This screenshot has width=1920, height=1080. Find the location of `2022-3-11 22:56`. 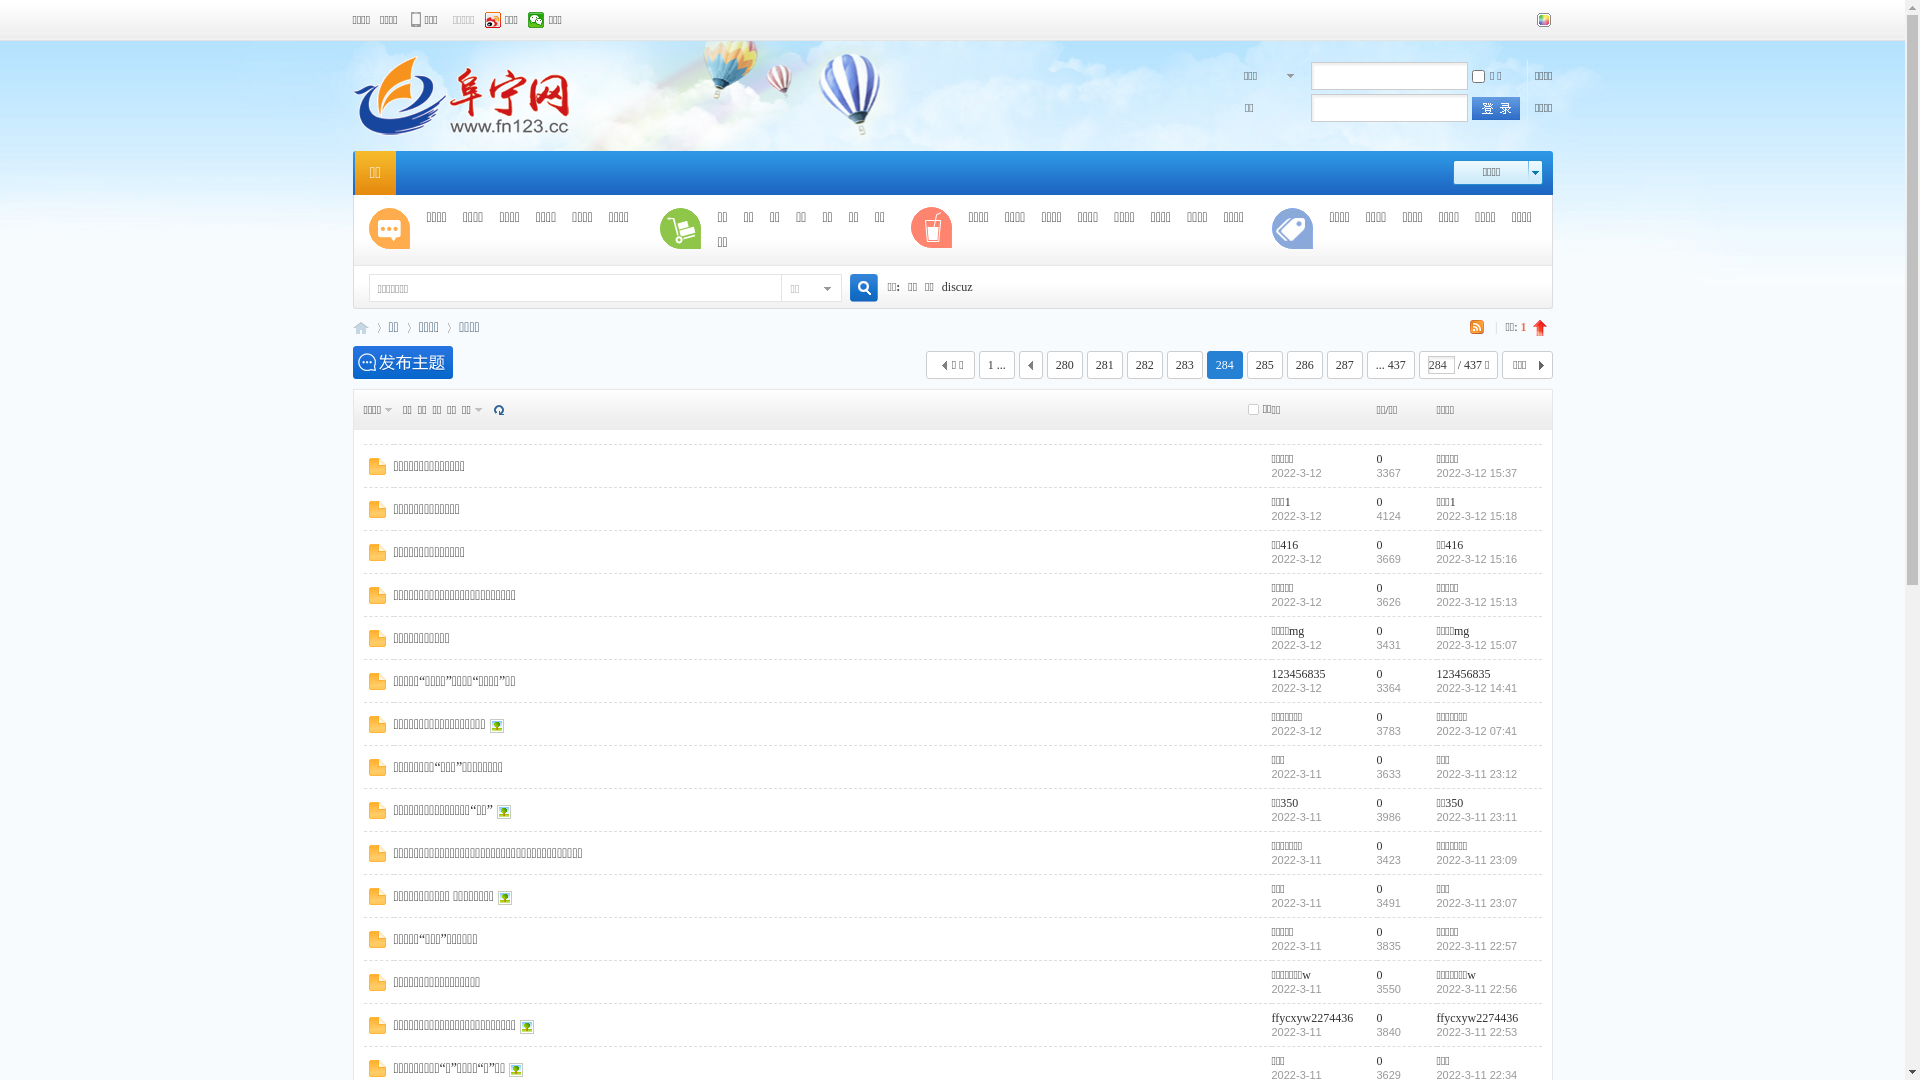

2022-3-11 22:56 is located at coordinates (1476, 989).